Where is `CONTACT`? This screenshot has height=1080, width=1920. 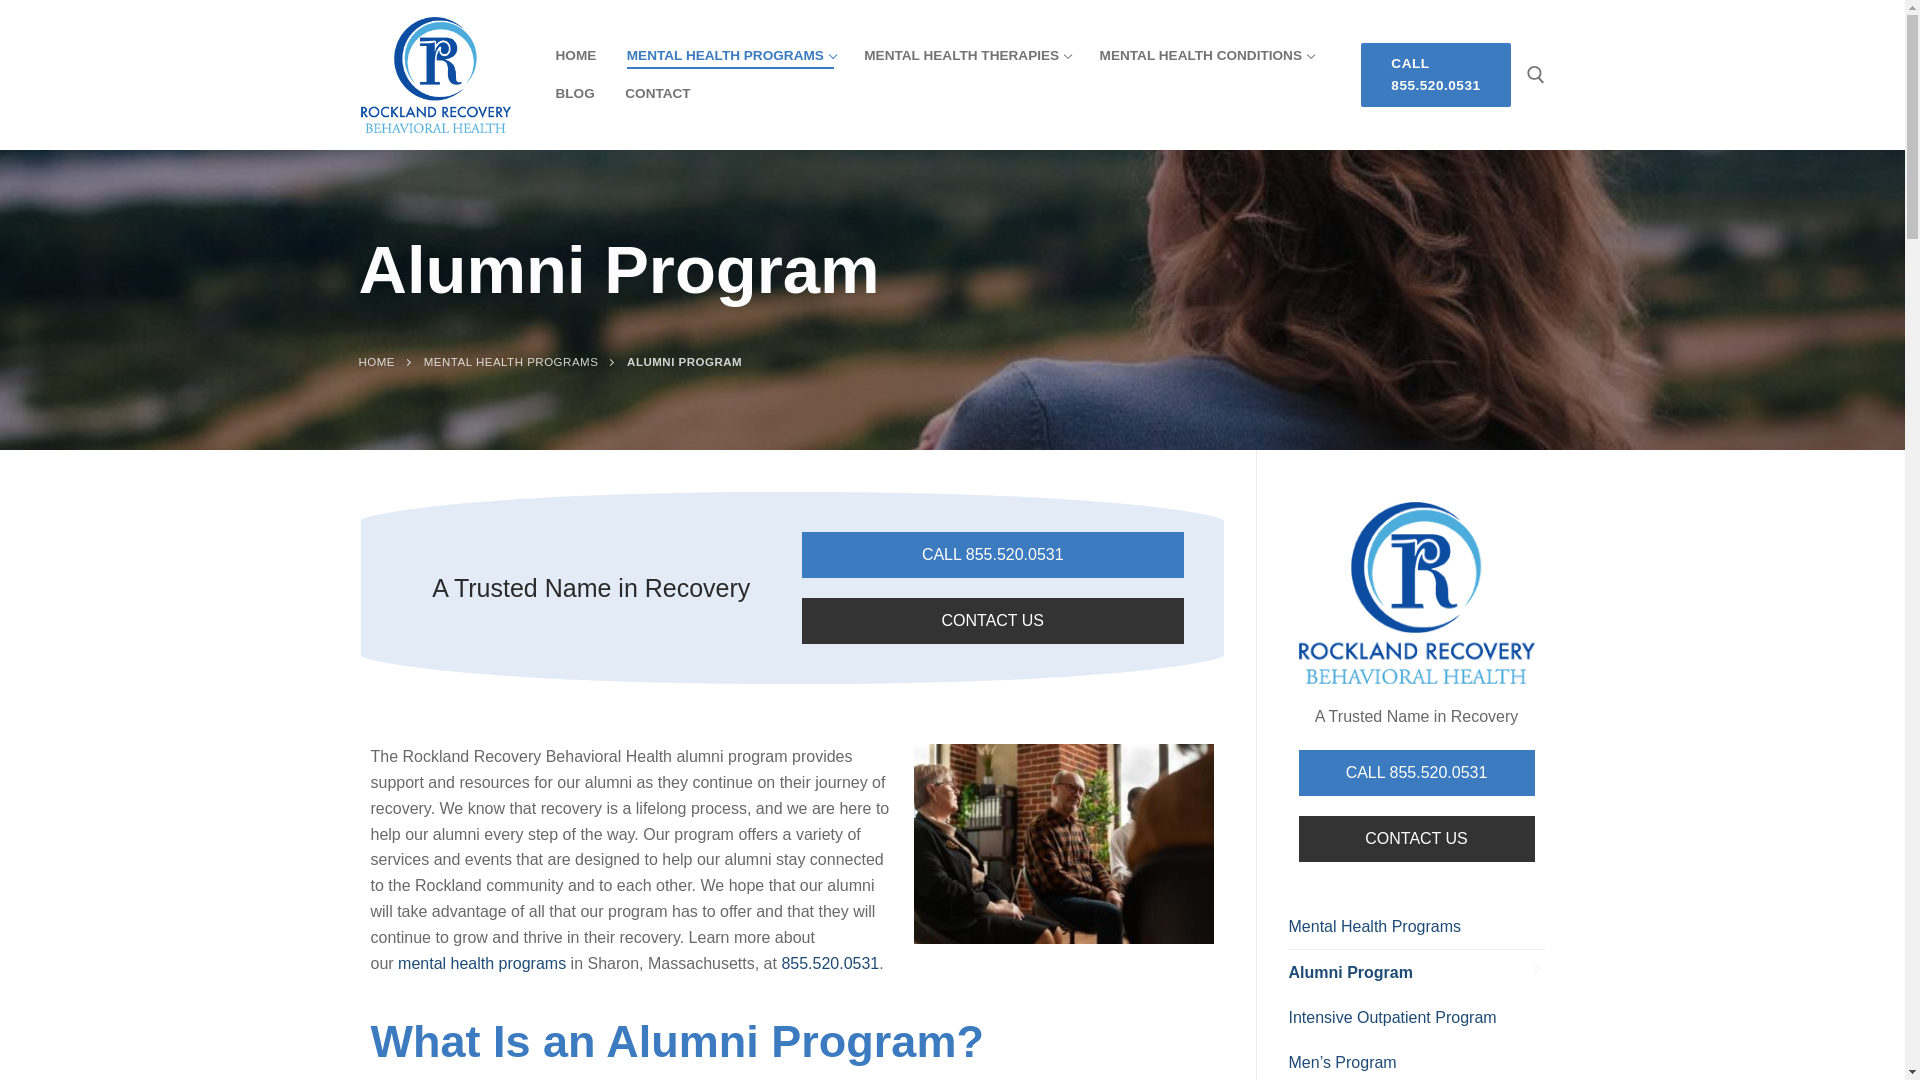 CONTACT is located at coordinates (1435, 74).